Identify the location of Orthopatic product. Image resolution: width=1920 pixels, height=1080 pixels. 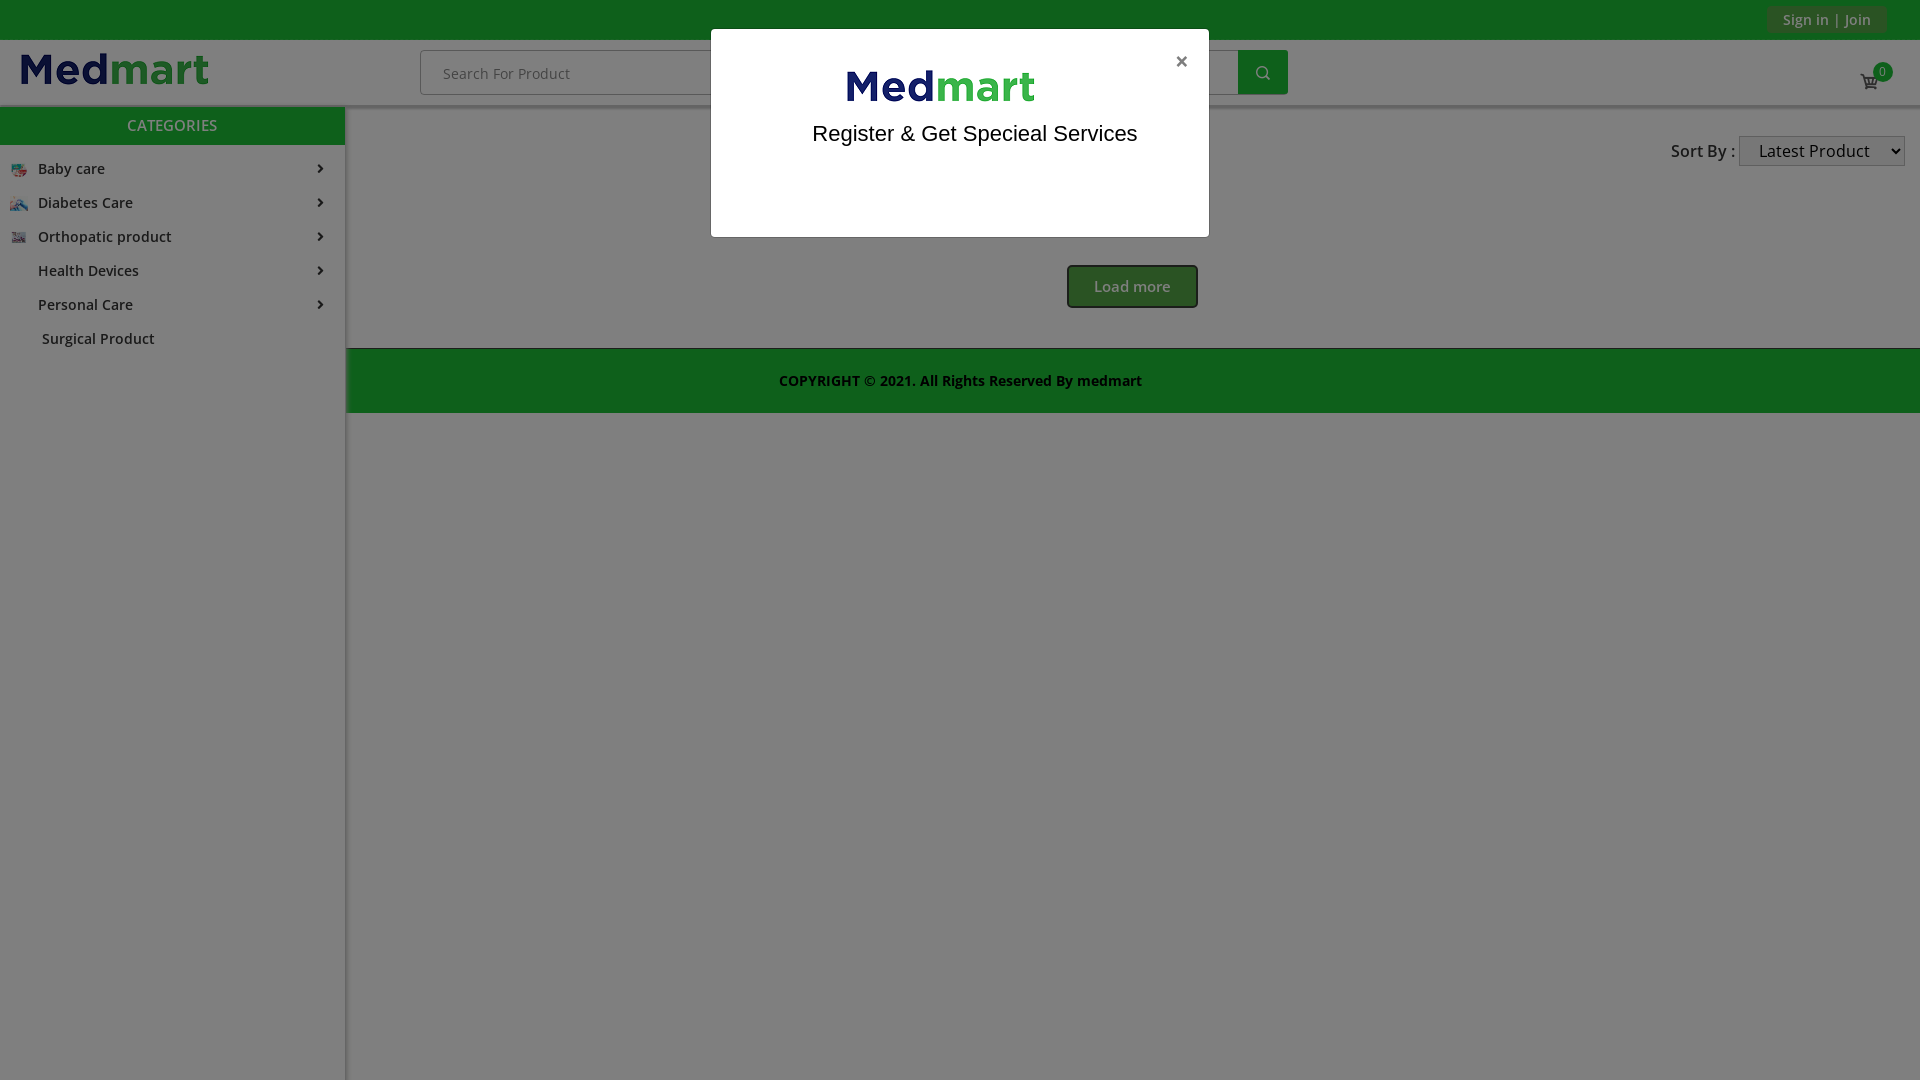
(172, 237).